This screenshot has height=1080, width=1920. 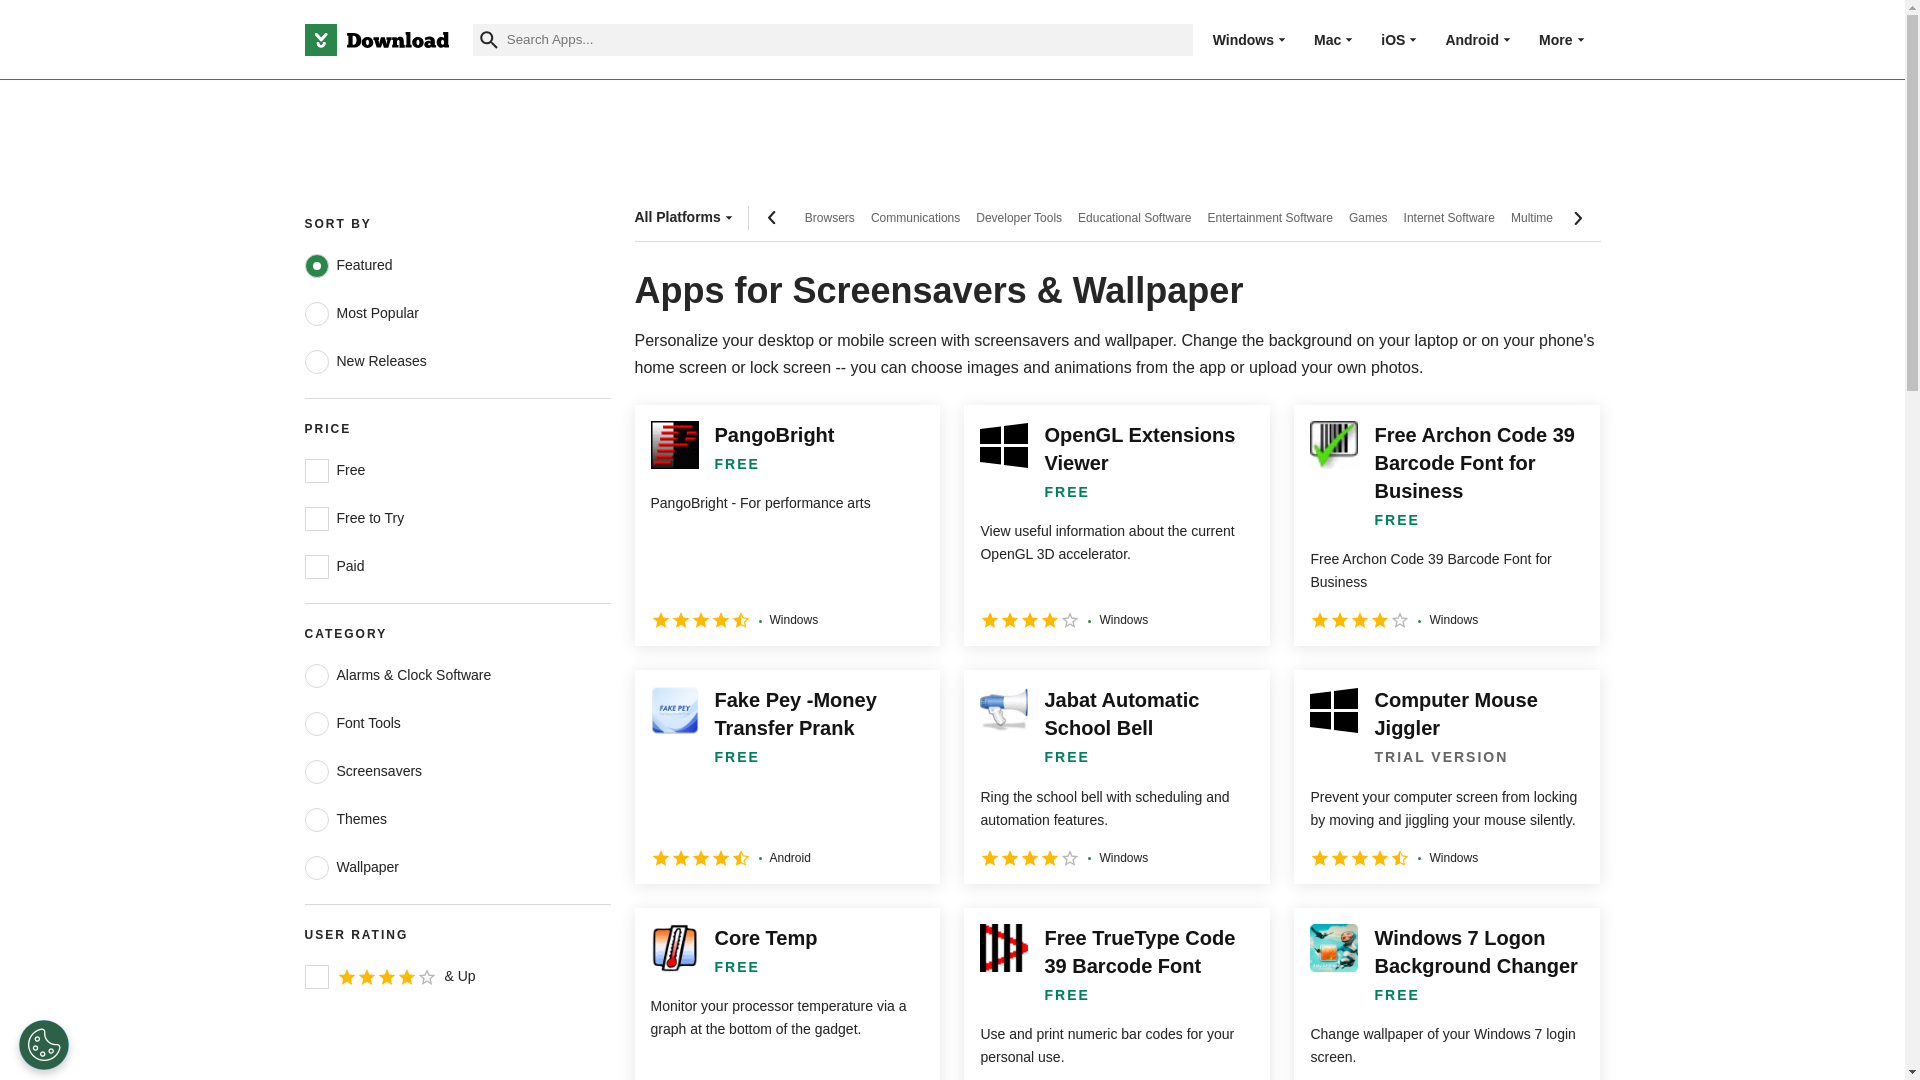 I want to click on featured, so click(x=316, y=265).